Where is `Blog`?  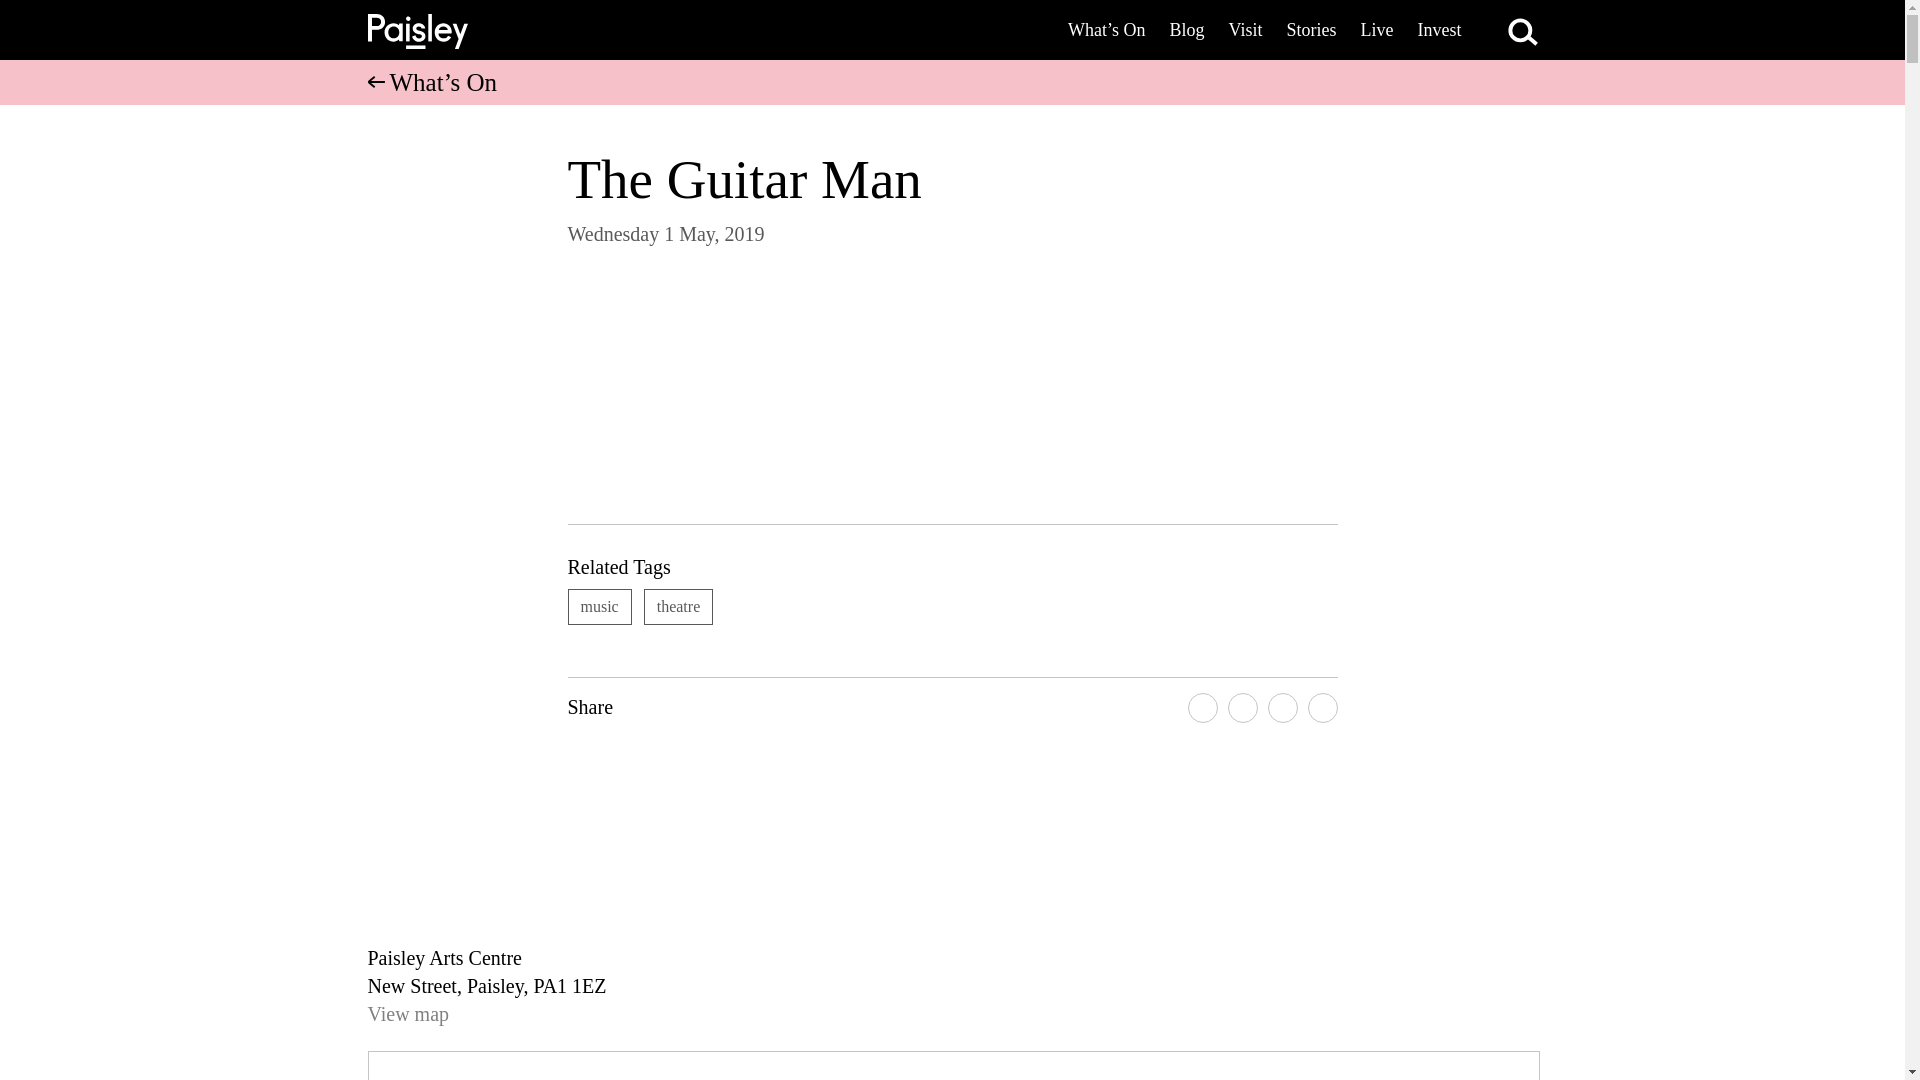
Blog is located at coordinates (1187, 30).